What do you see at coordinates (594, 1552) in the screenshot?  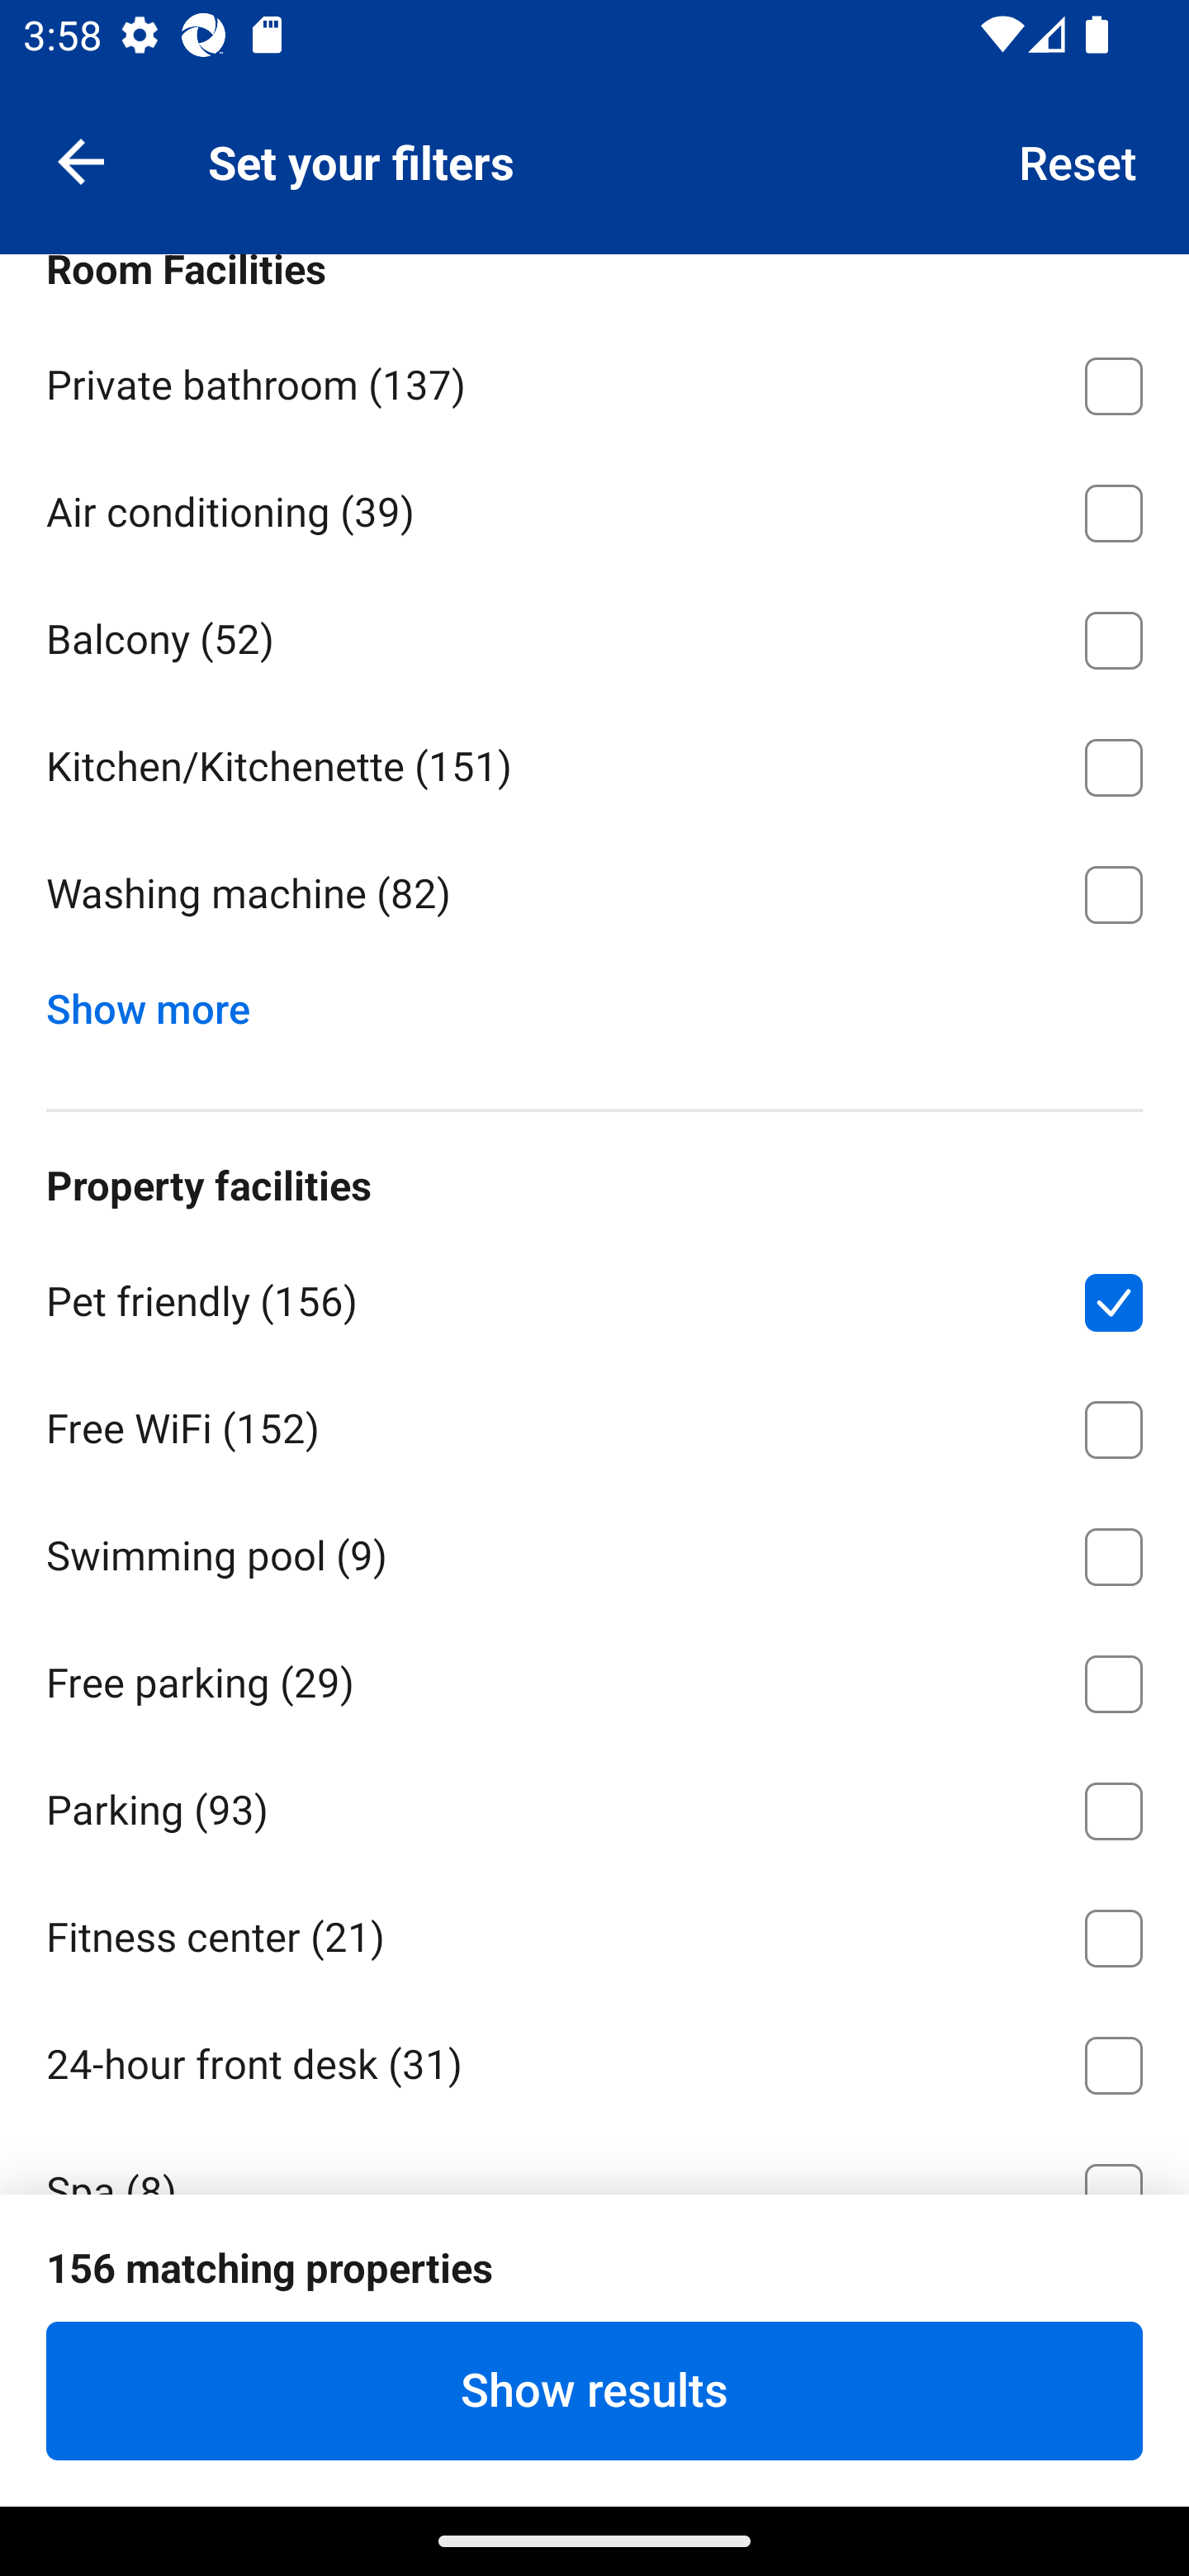 I see `Swimming pool ⁦(9)` at bounding box center [594, 1552].